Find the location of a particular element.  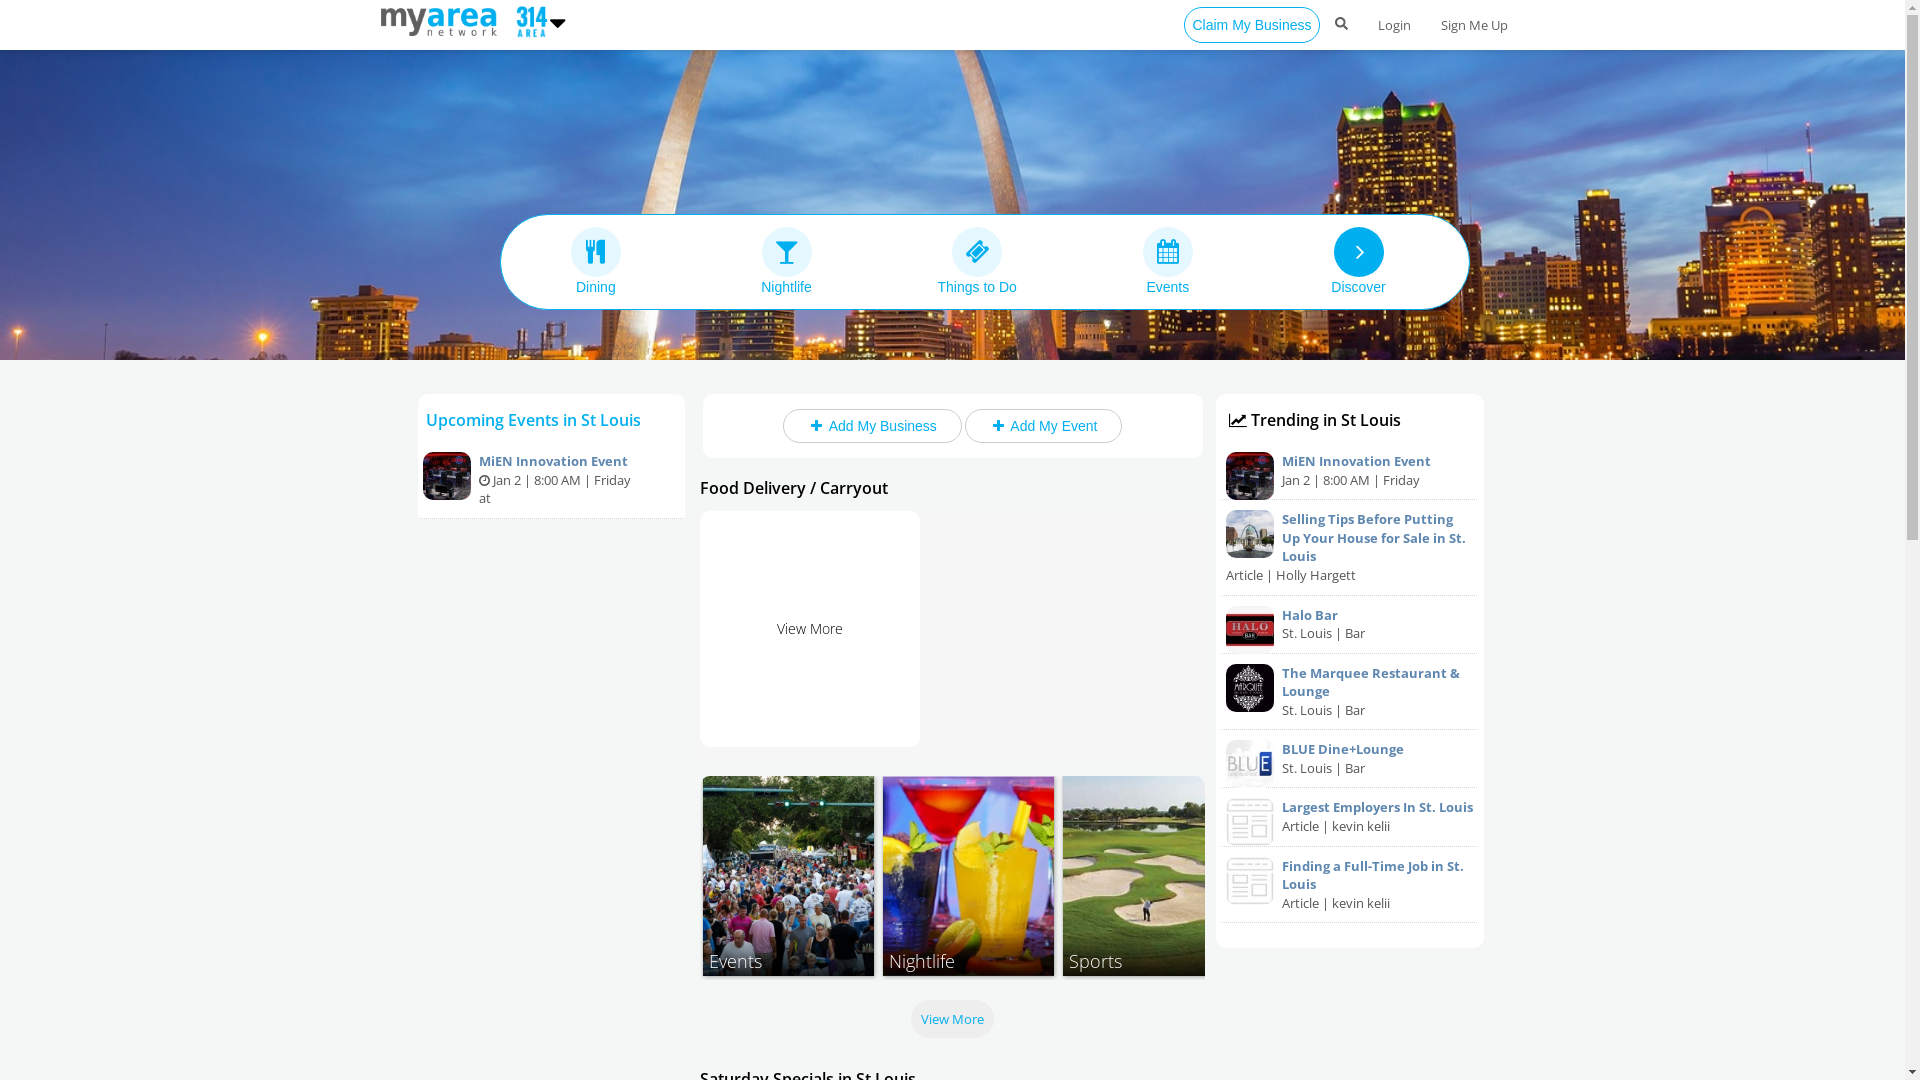

View More is located at coordinates (952, 1019).